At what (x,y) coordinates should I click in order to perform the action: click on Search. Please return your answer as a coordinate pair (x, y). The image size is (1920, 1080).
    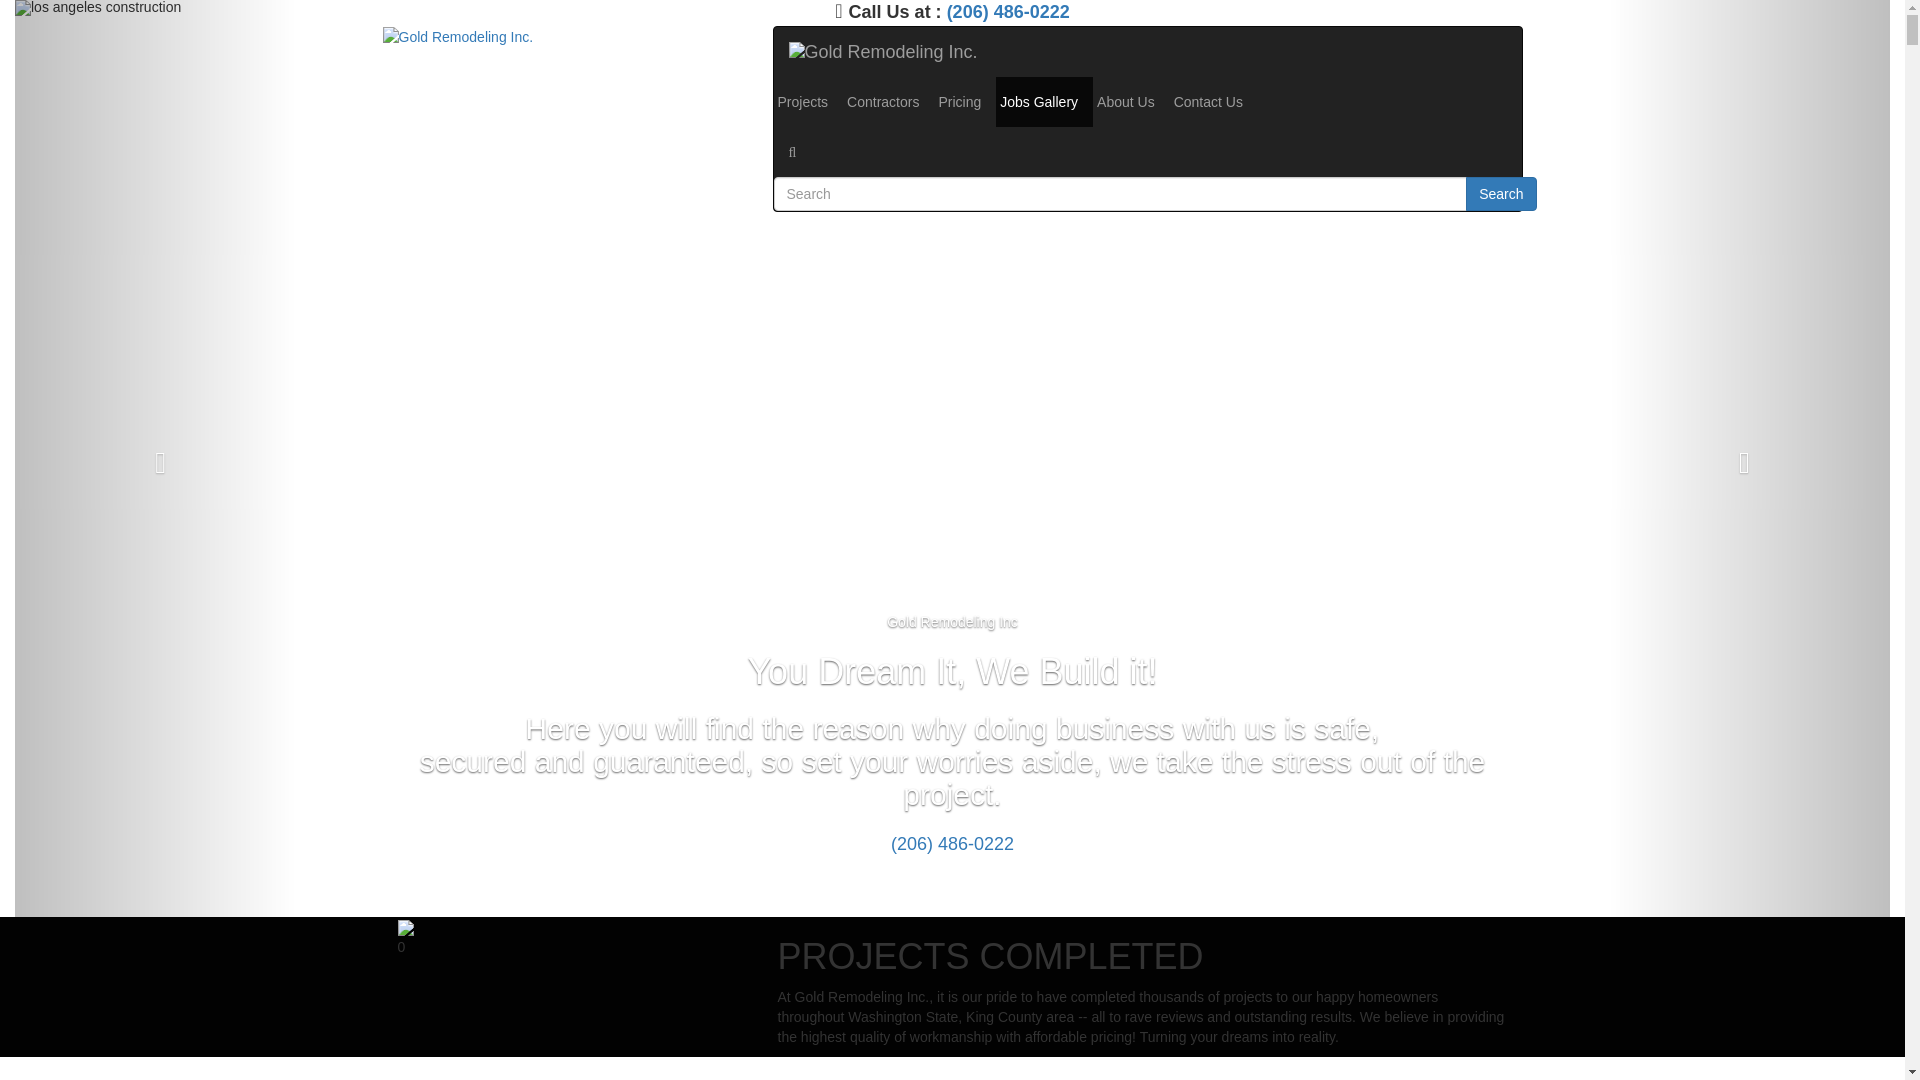
    Looking at the image, I should click on (1501, 194).